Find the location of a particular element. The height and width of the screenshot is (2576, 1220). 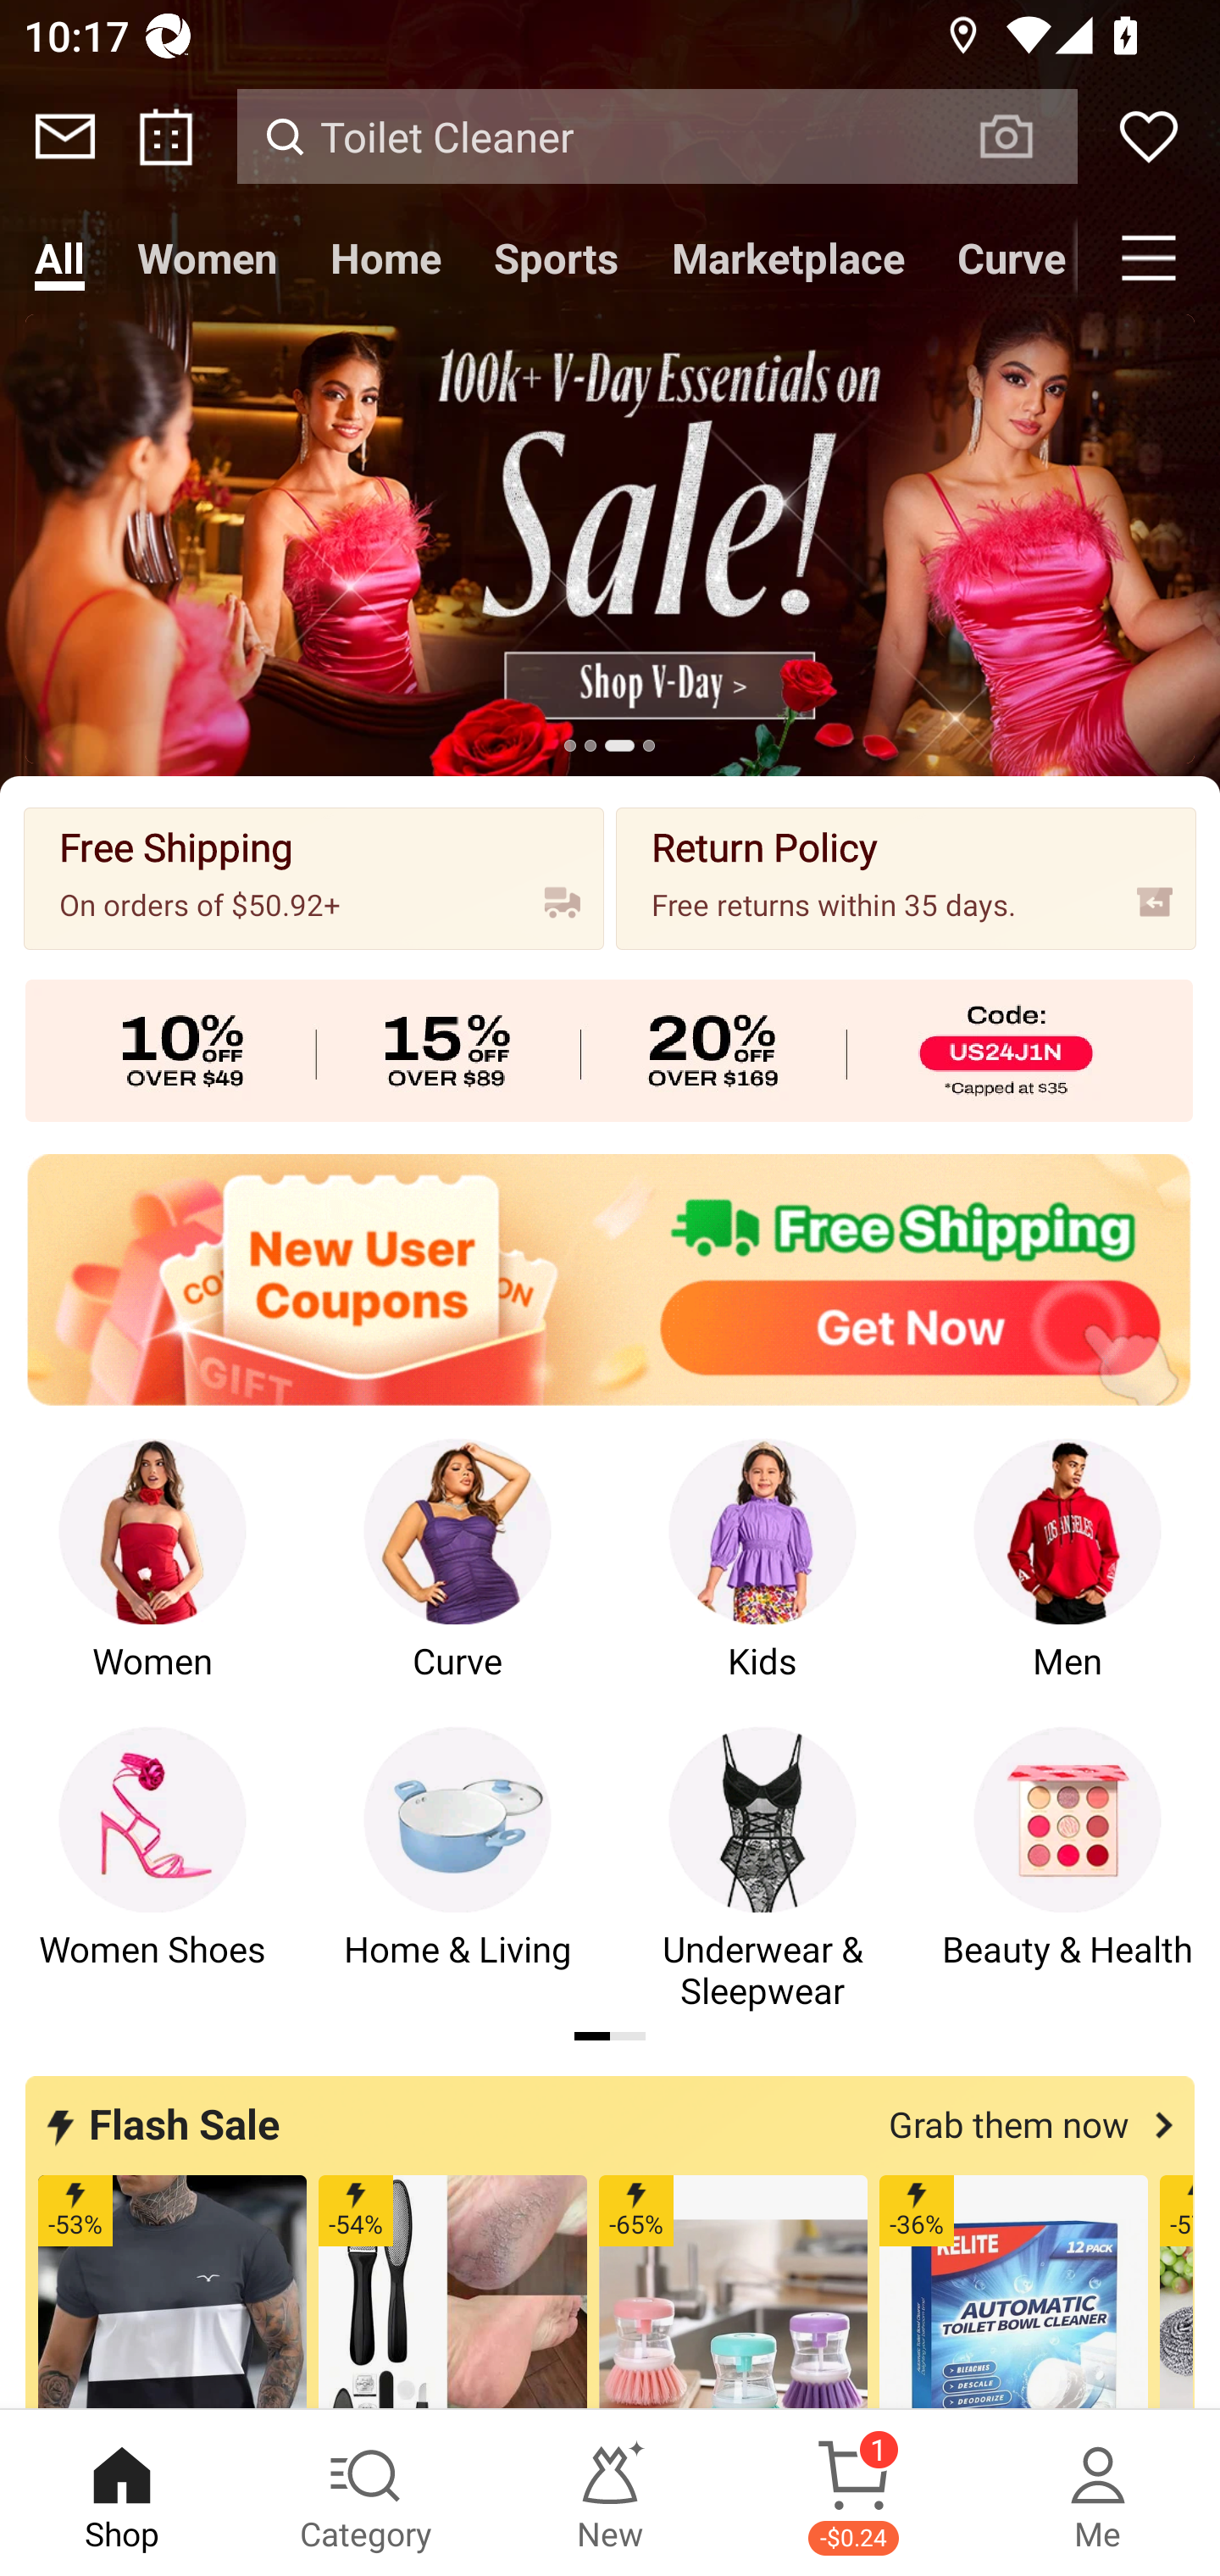

Free Shipping On orders of $50.92+ is located at coordinates (313, 878).